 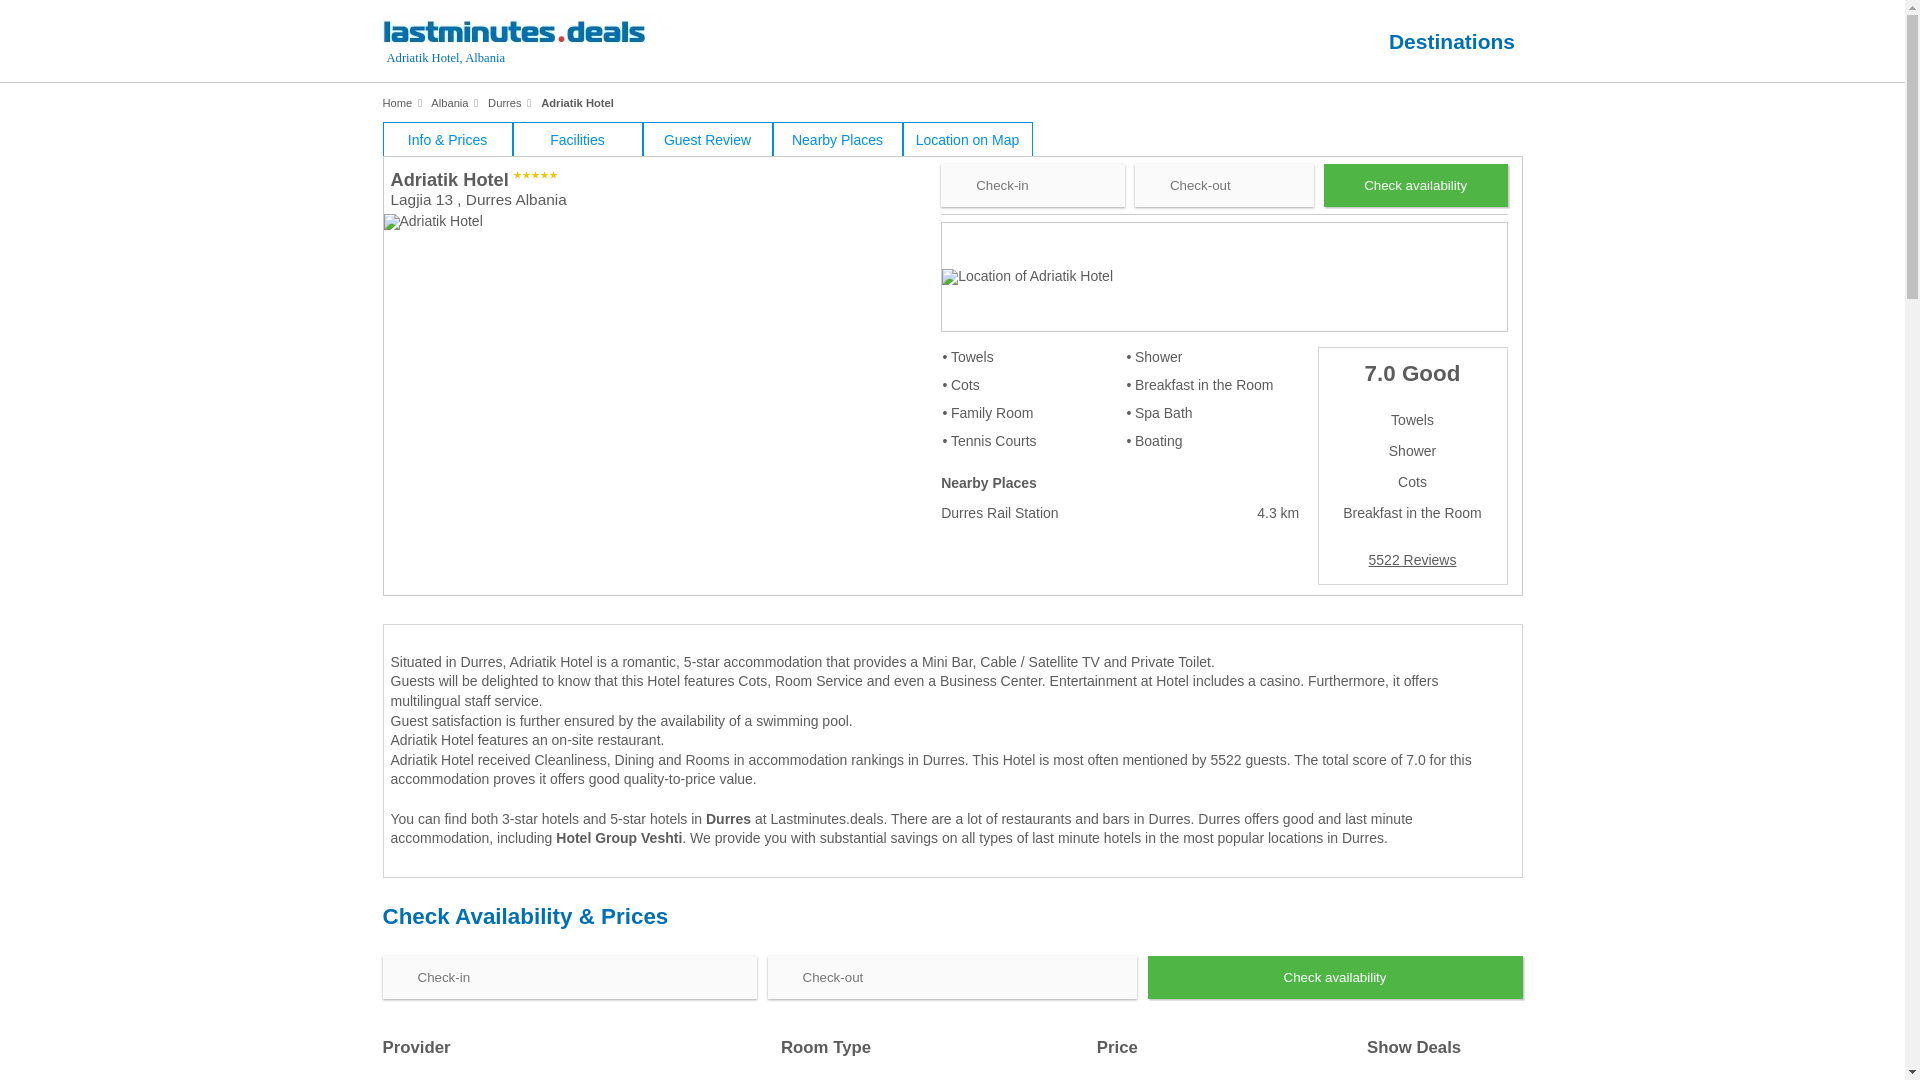 I want to click on Travel Destinations, so click(x=1451, y=41).